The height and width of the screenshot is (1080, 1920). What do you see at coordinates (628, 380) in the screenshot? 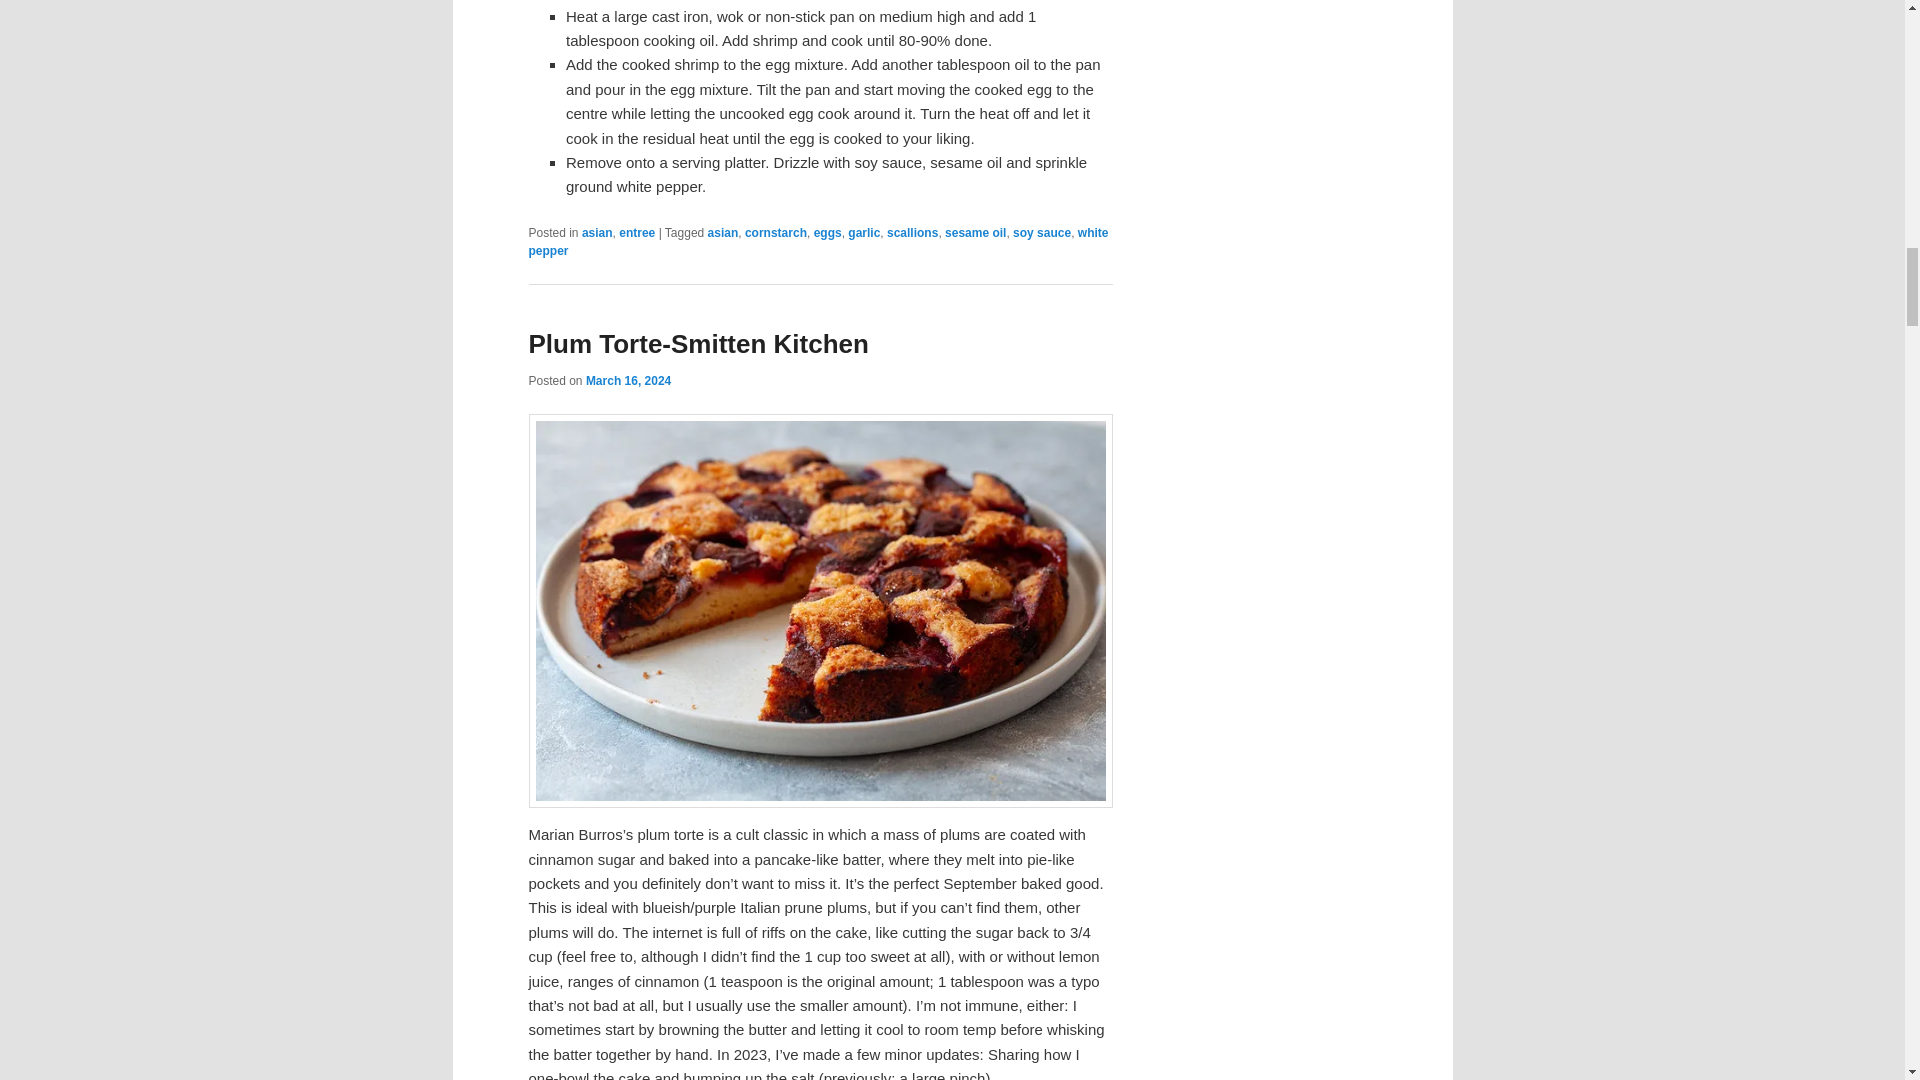
I see `12:11 pm` at bounding box center [628, 380].